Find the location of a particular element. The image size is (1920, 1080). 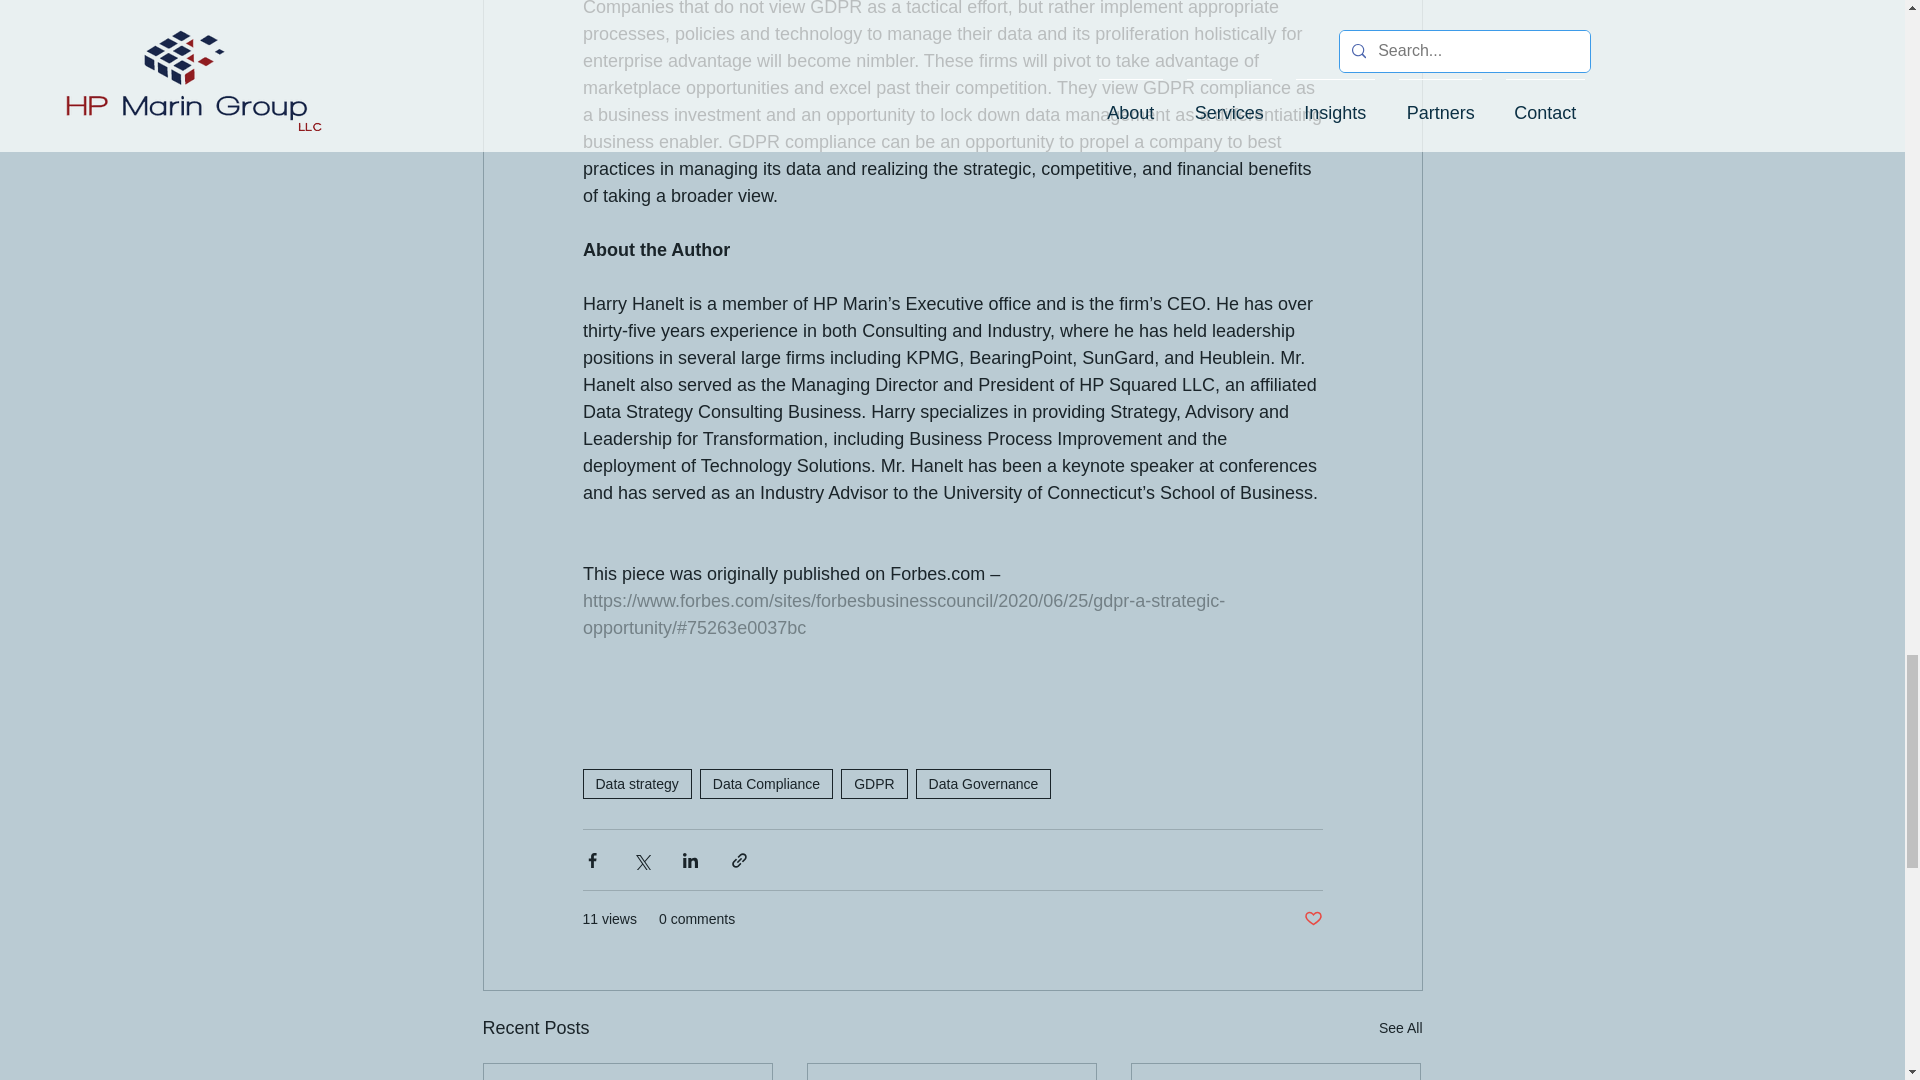

Data Governance is located at coordinates (984, 784).